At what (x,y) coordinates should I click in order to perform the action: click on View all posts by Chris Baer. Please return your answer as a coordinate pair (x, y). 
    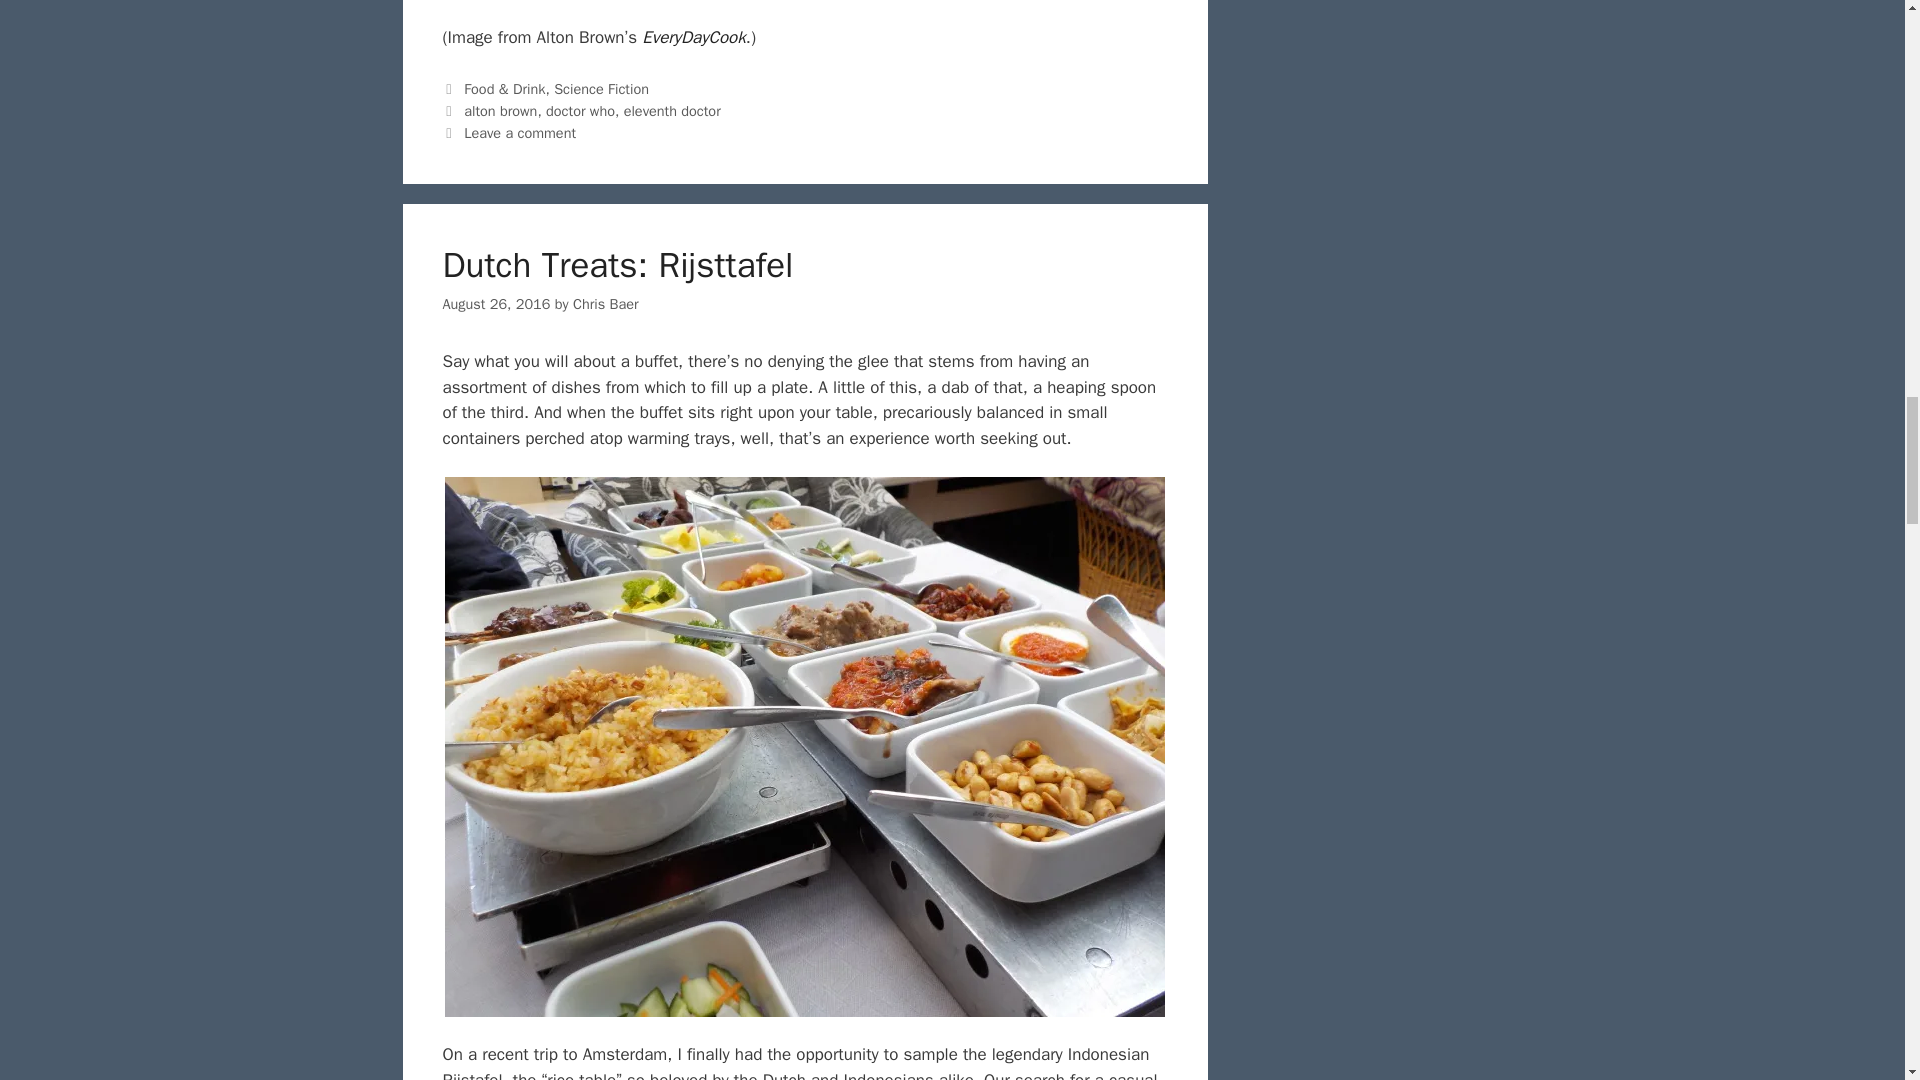
    Looking at the image, I should click on (606, 304).